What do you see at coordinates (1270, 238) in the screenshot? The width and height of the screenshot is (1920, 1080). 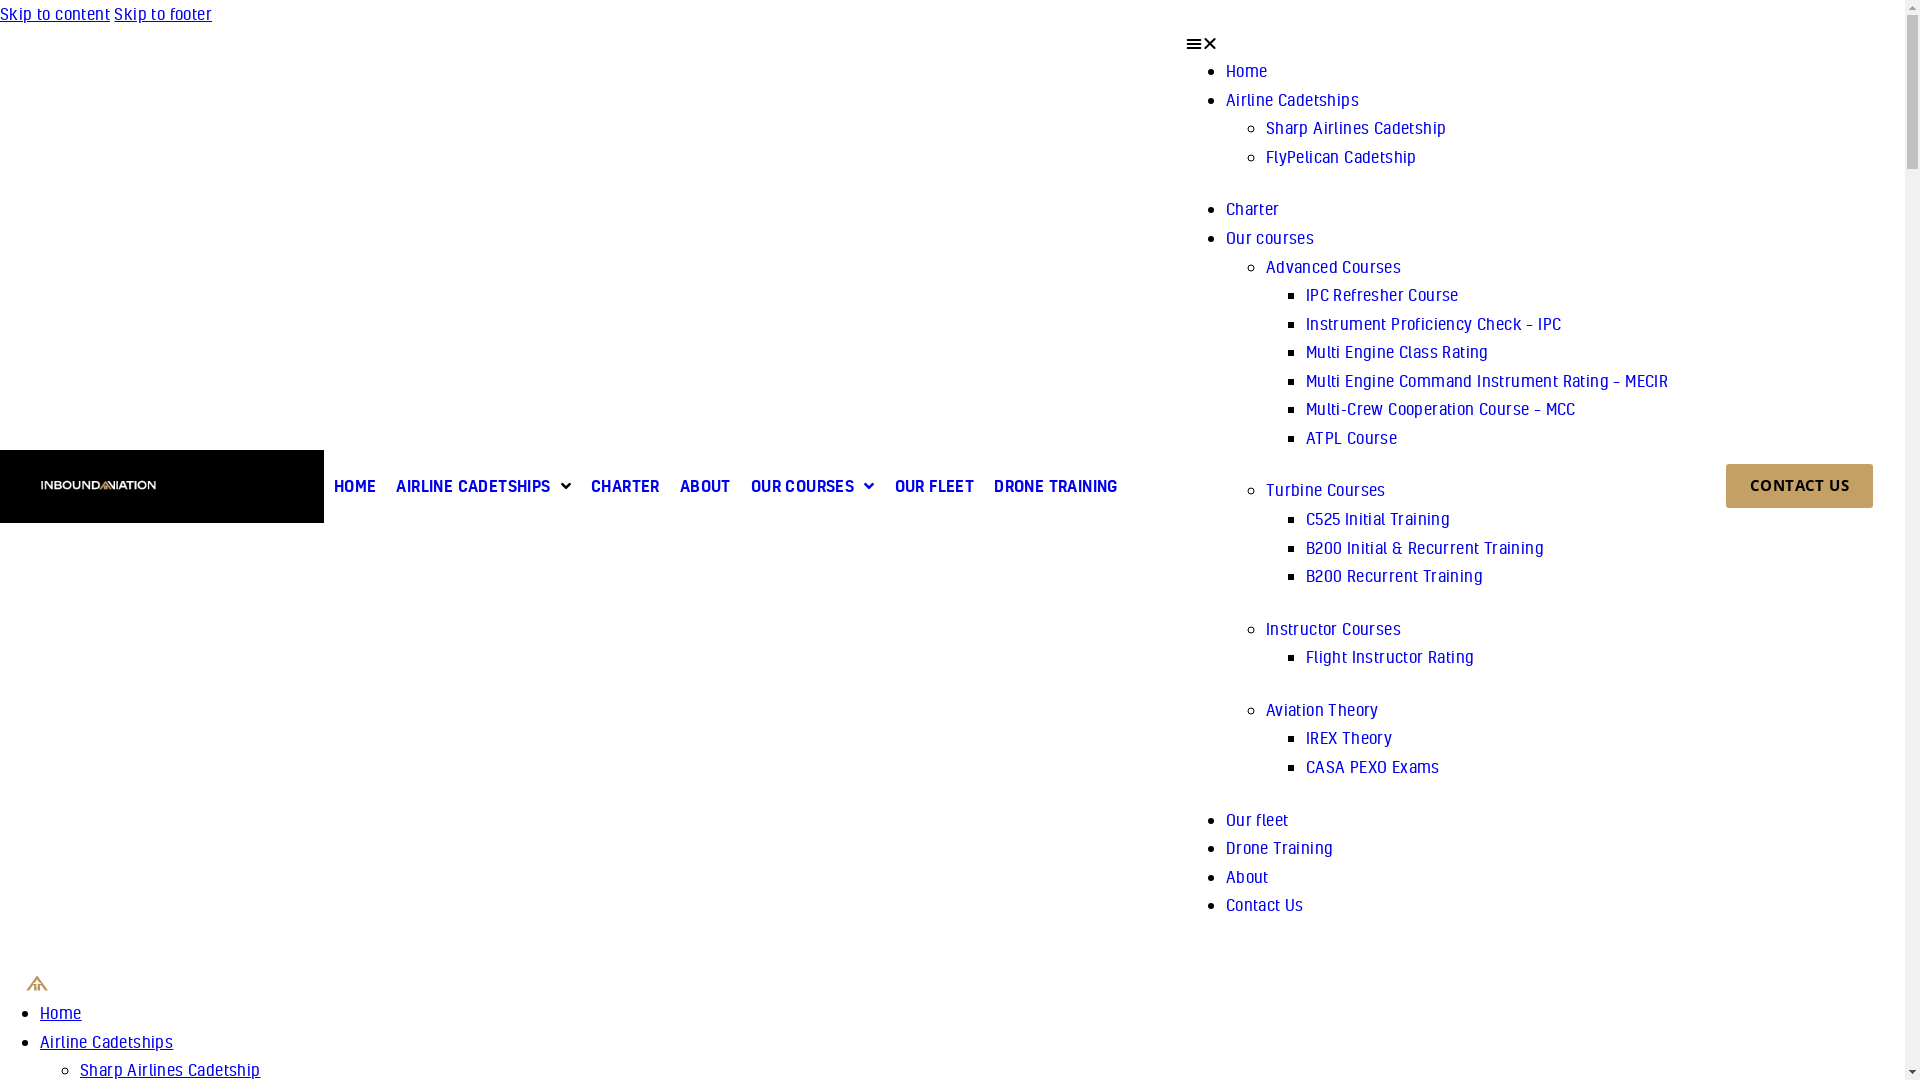 I see `Our courses` at bounding box center [1270, 238].